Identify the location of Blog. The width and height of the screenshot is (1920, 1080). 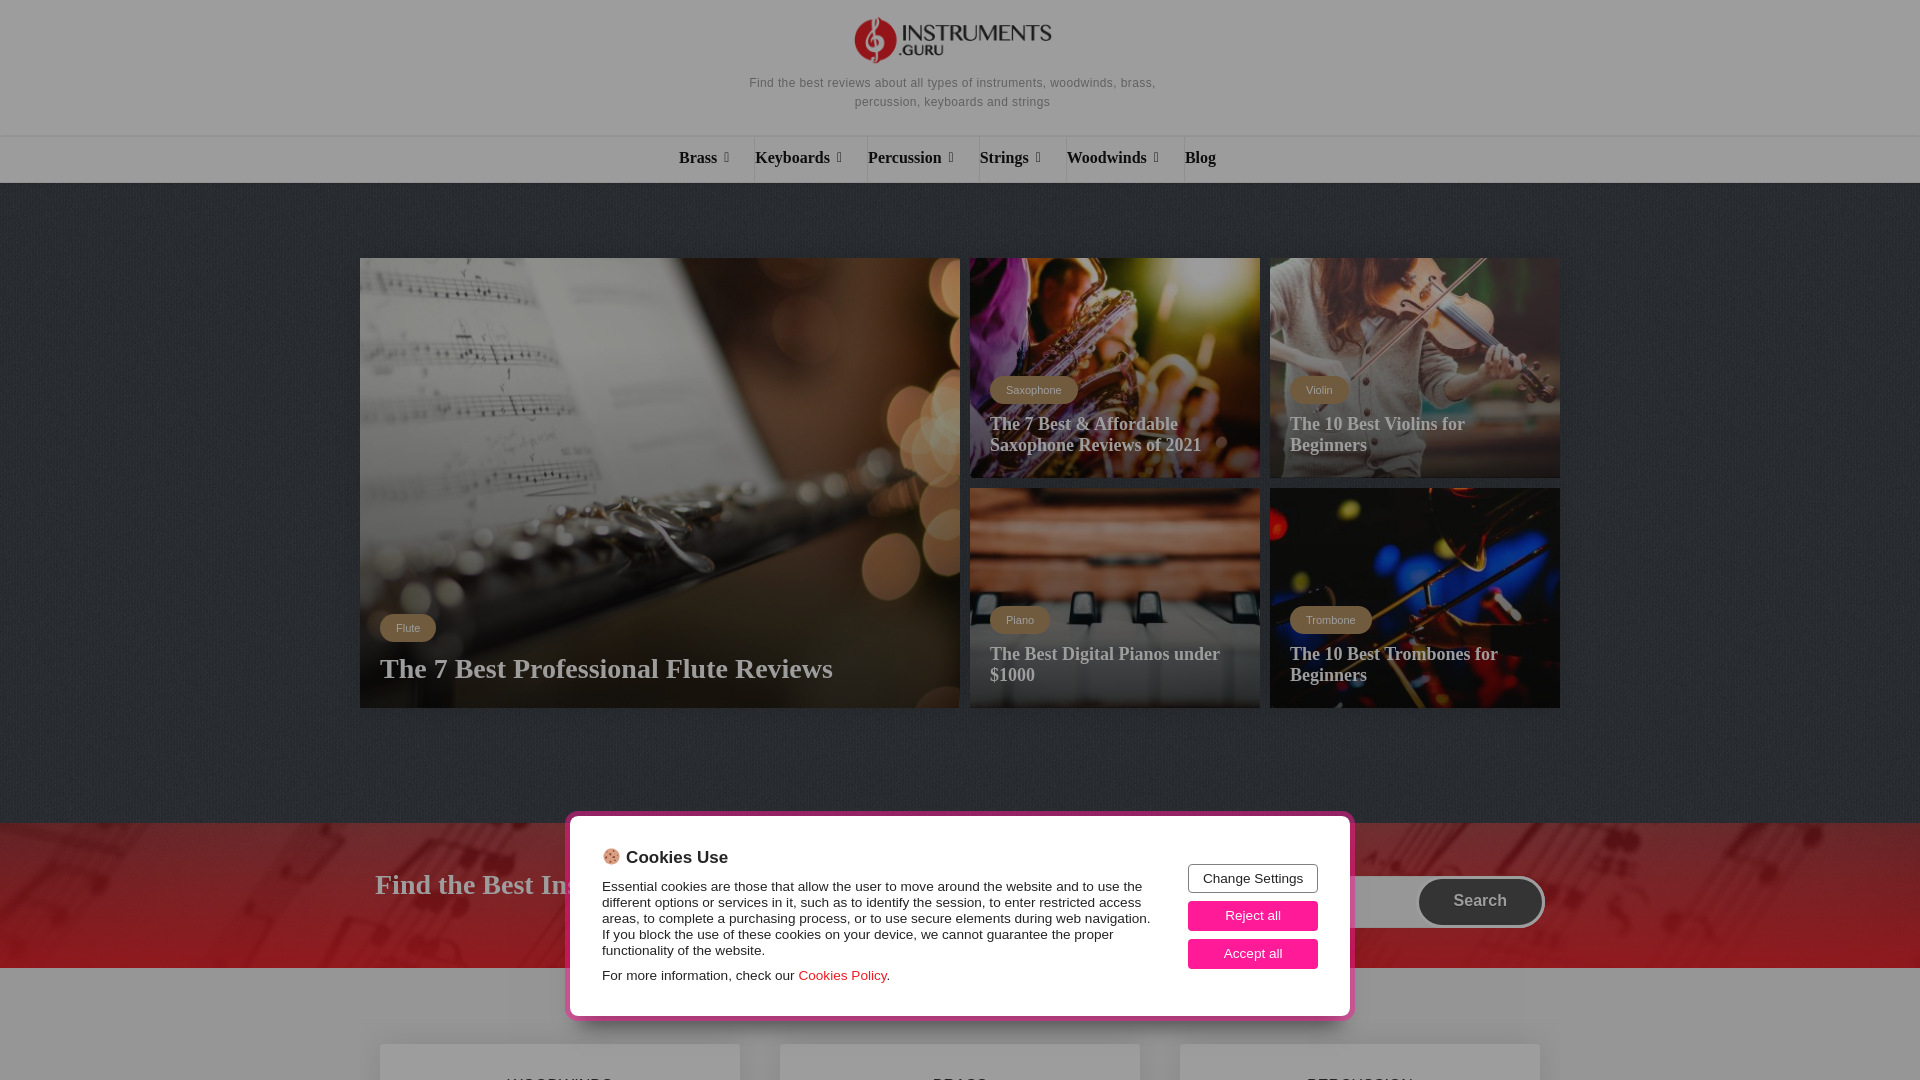
(1212, 160).